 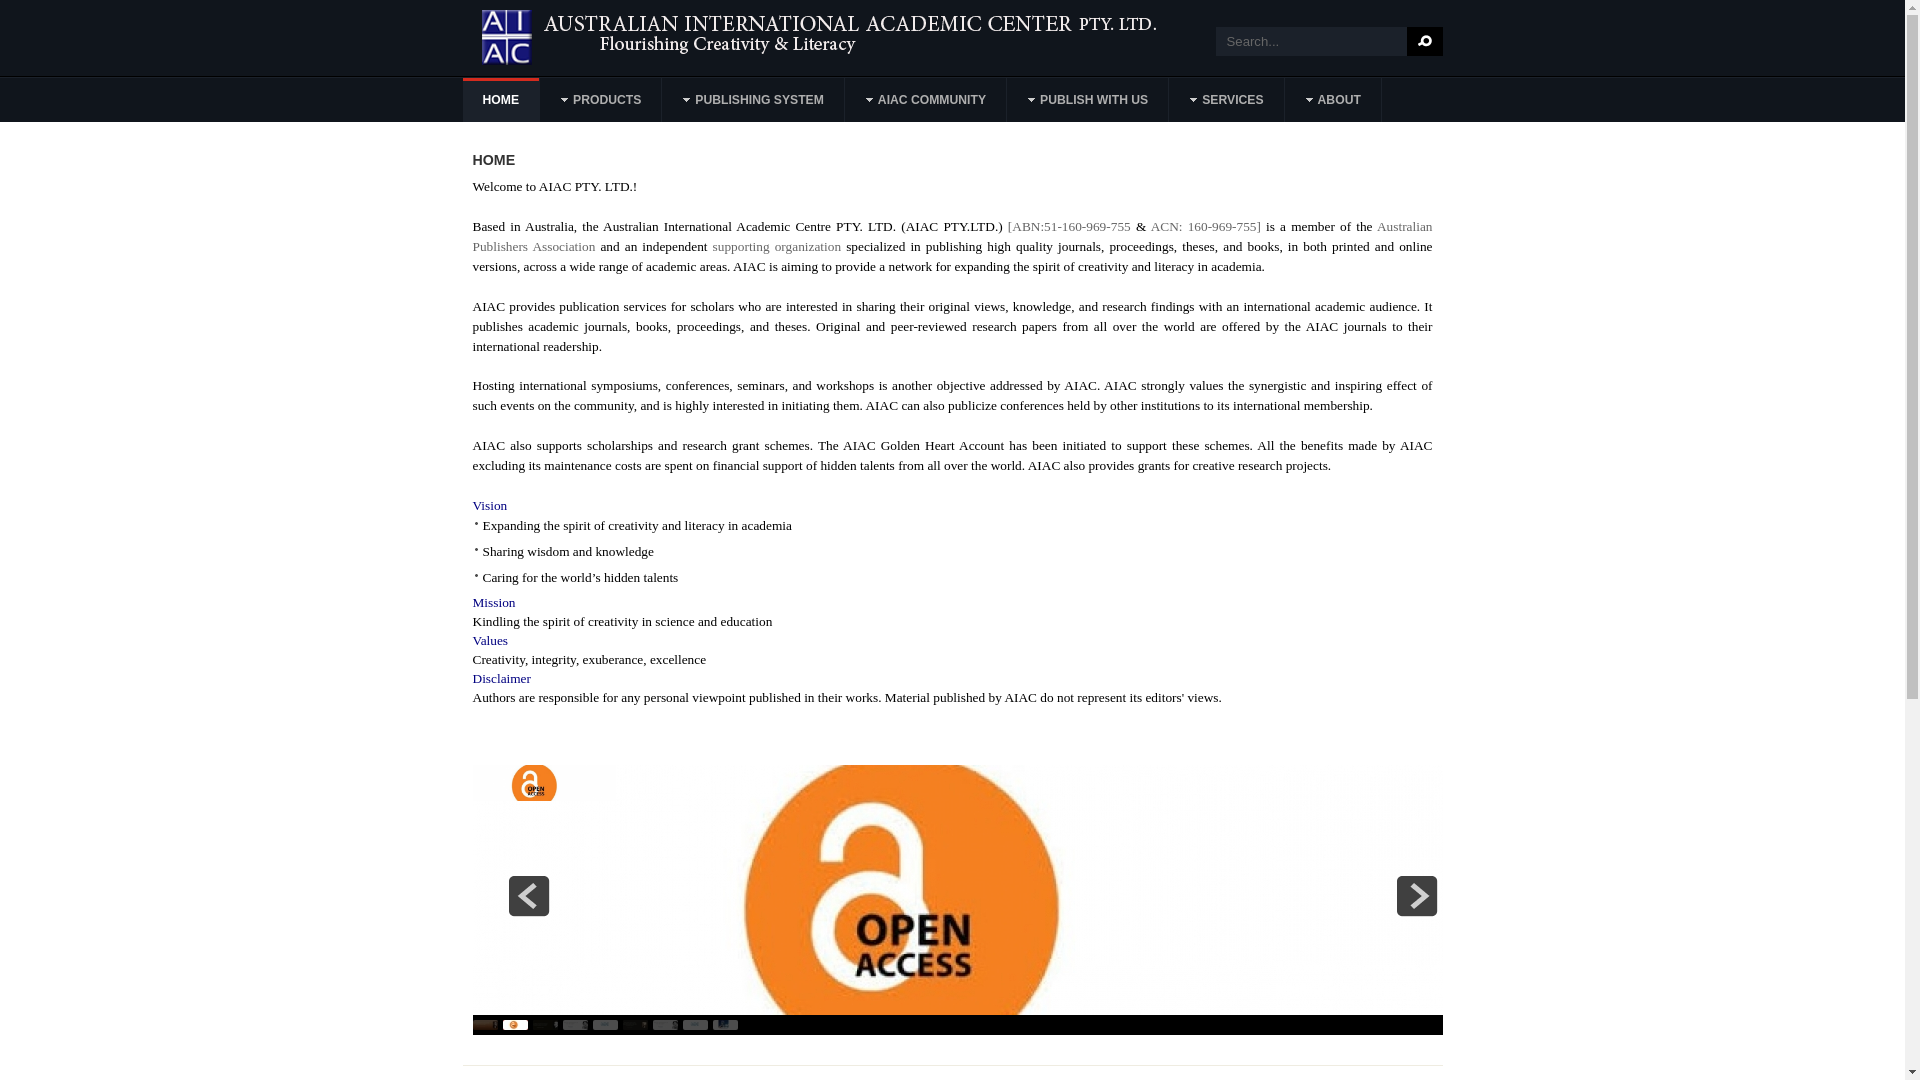 I want to click on organization, so click(x=808, y=246).